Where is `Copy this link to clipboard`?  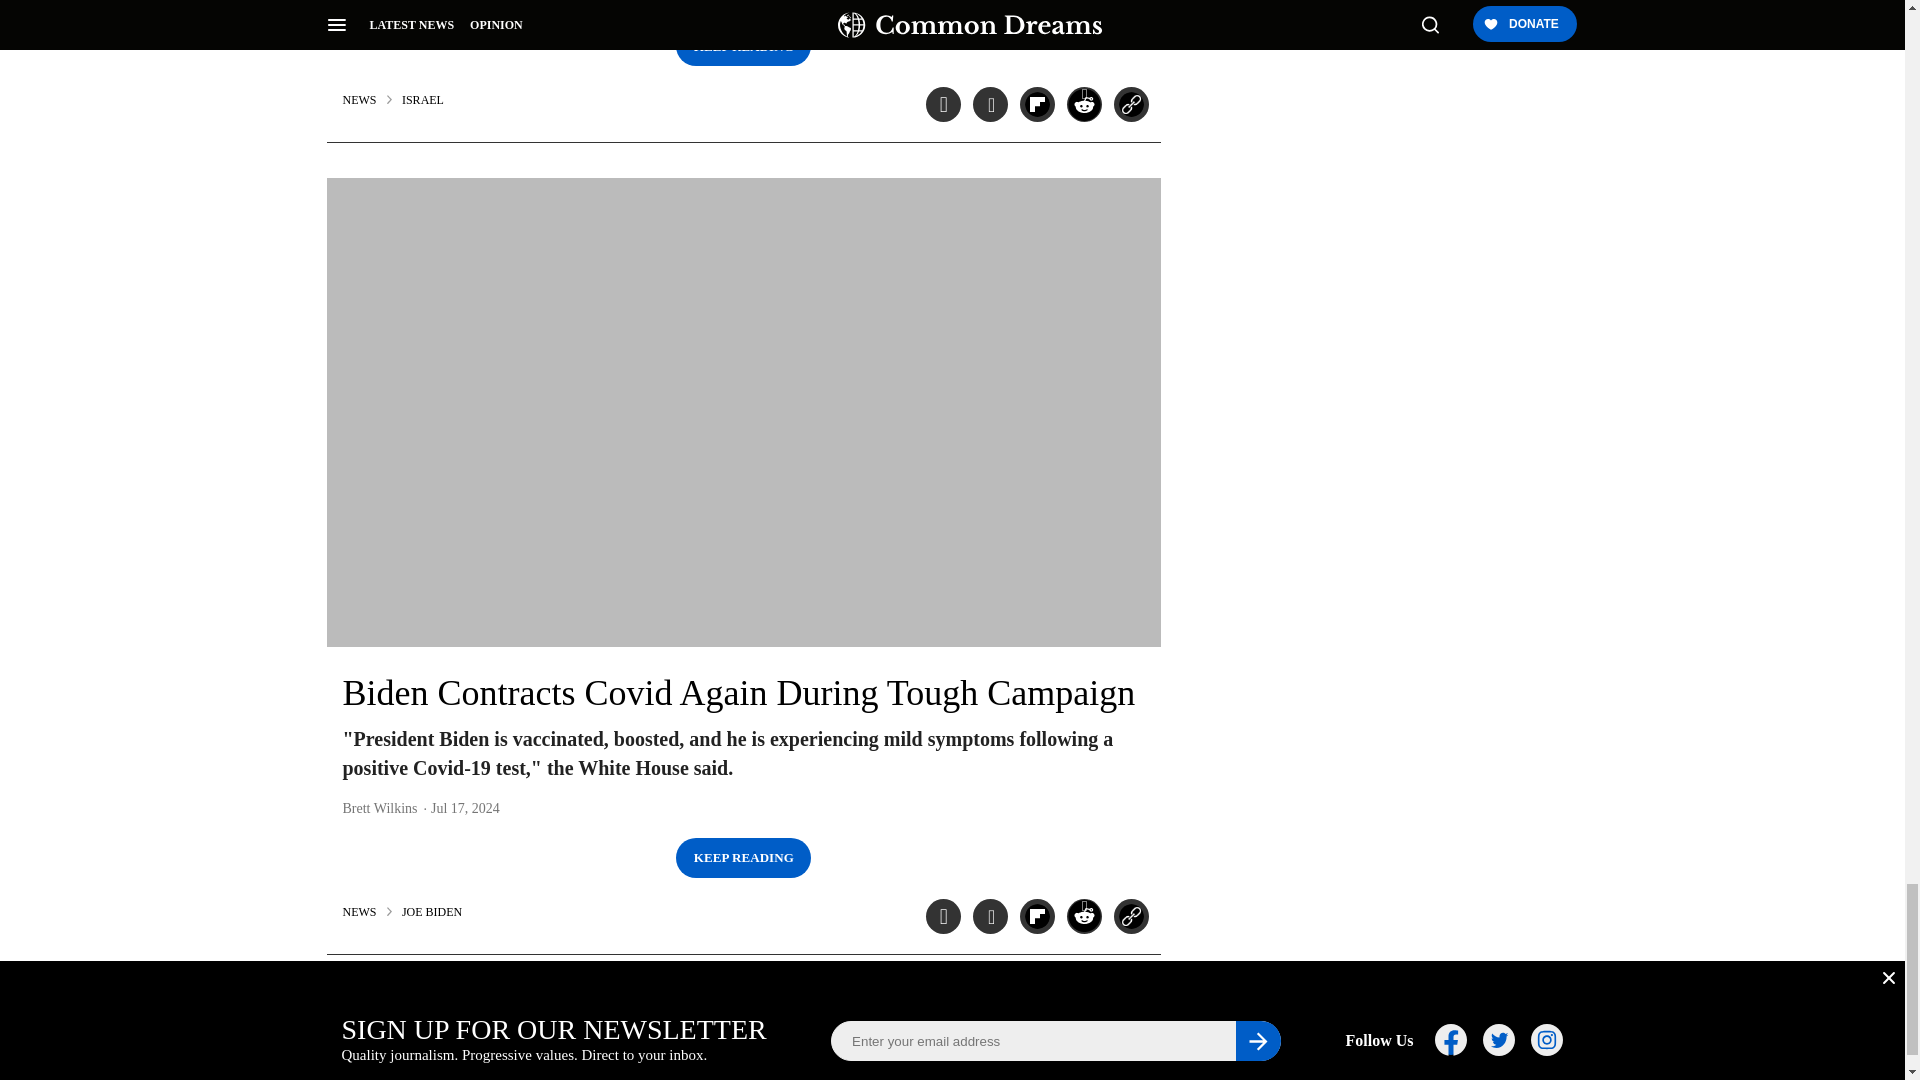 Copy this link to clipboard is located at coordinates (1130, 104).